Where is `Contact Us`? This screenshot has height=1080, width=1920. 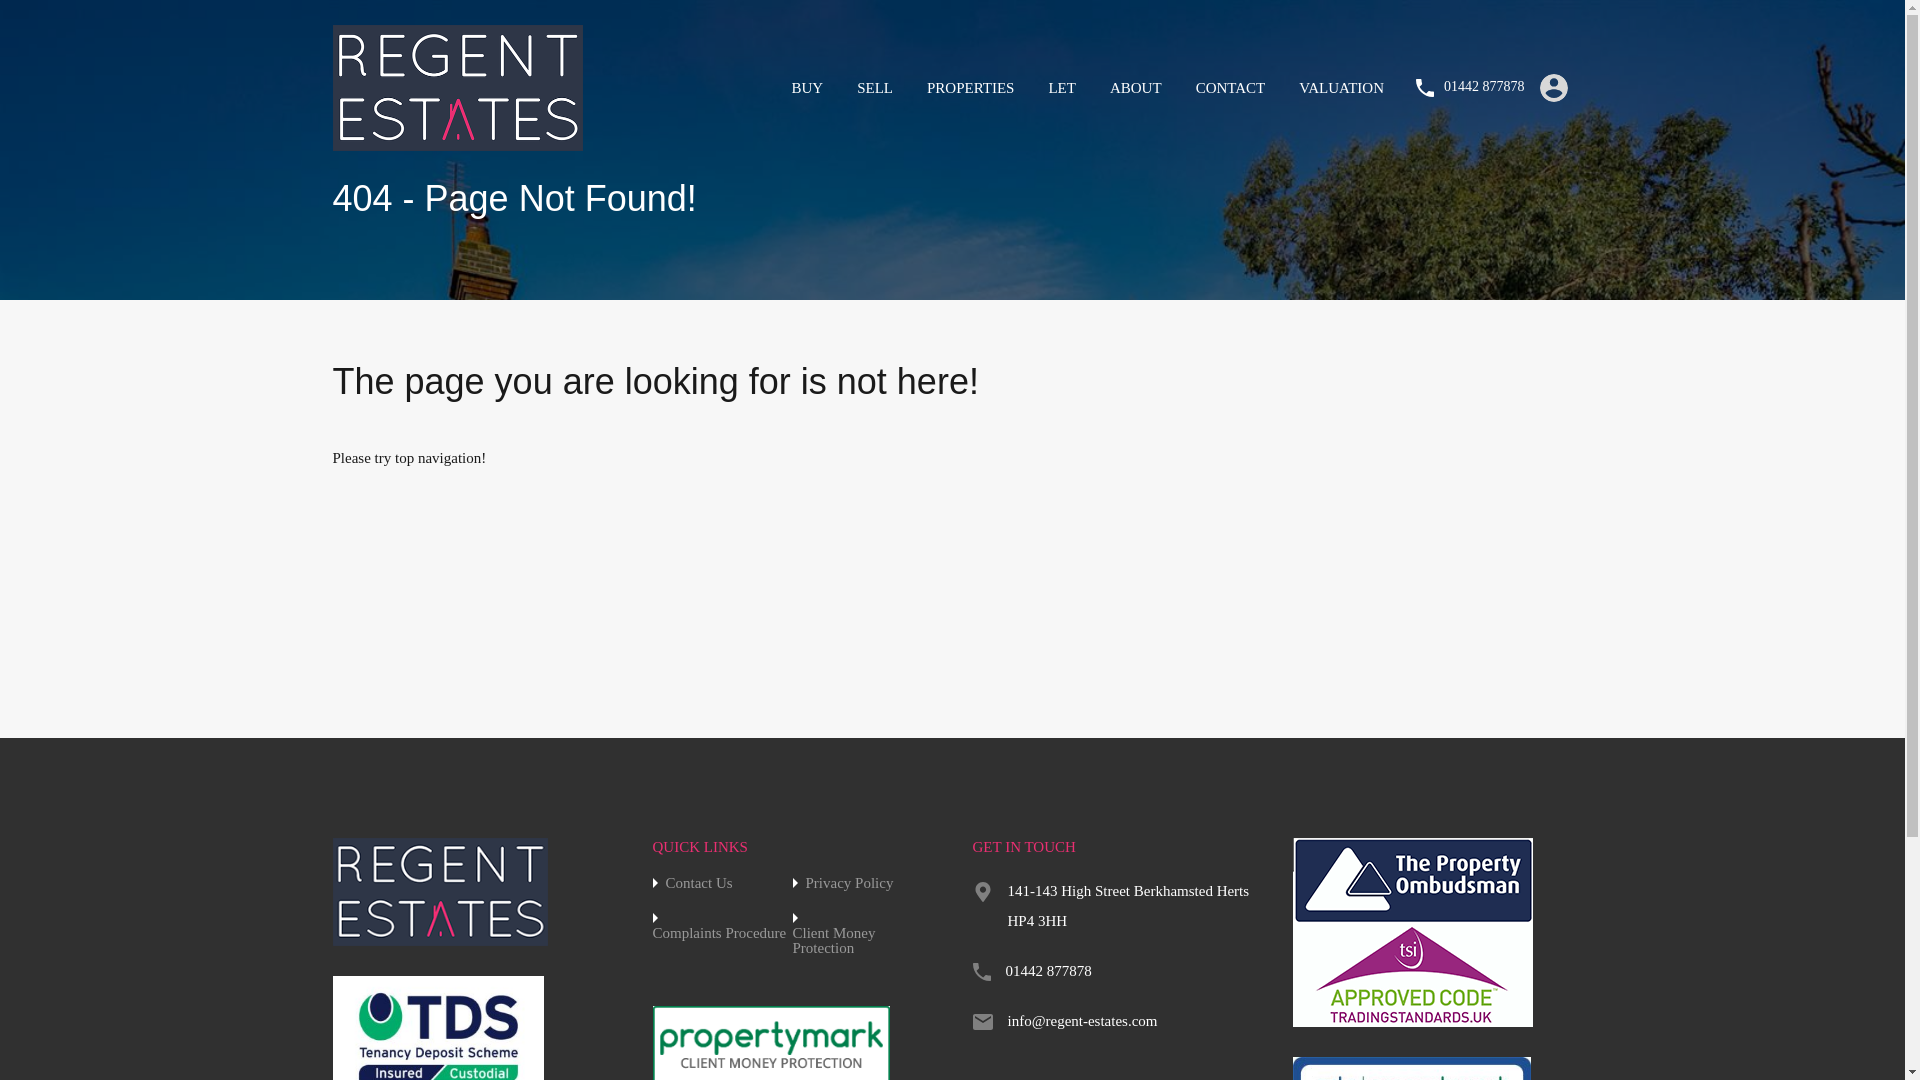 Contact Us is located at coordinates (700, 883).